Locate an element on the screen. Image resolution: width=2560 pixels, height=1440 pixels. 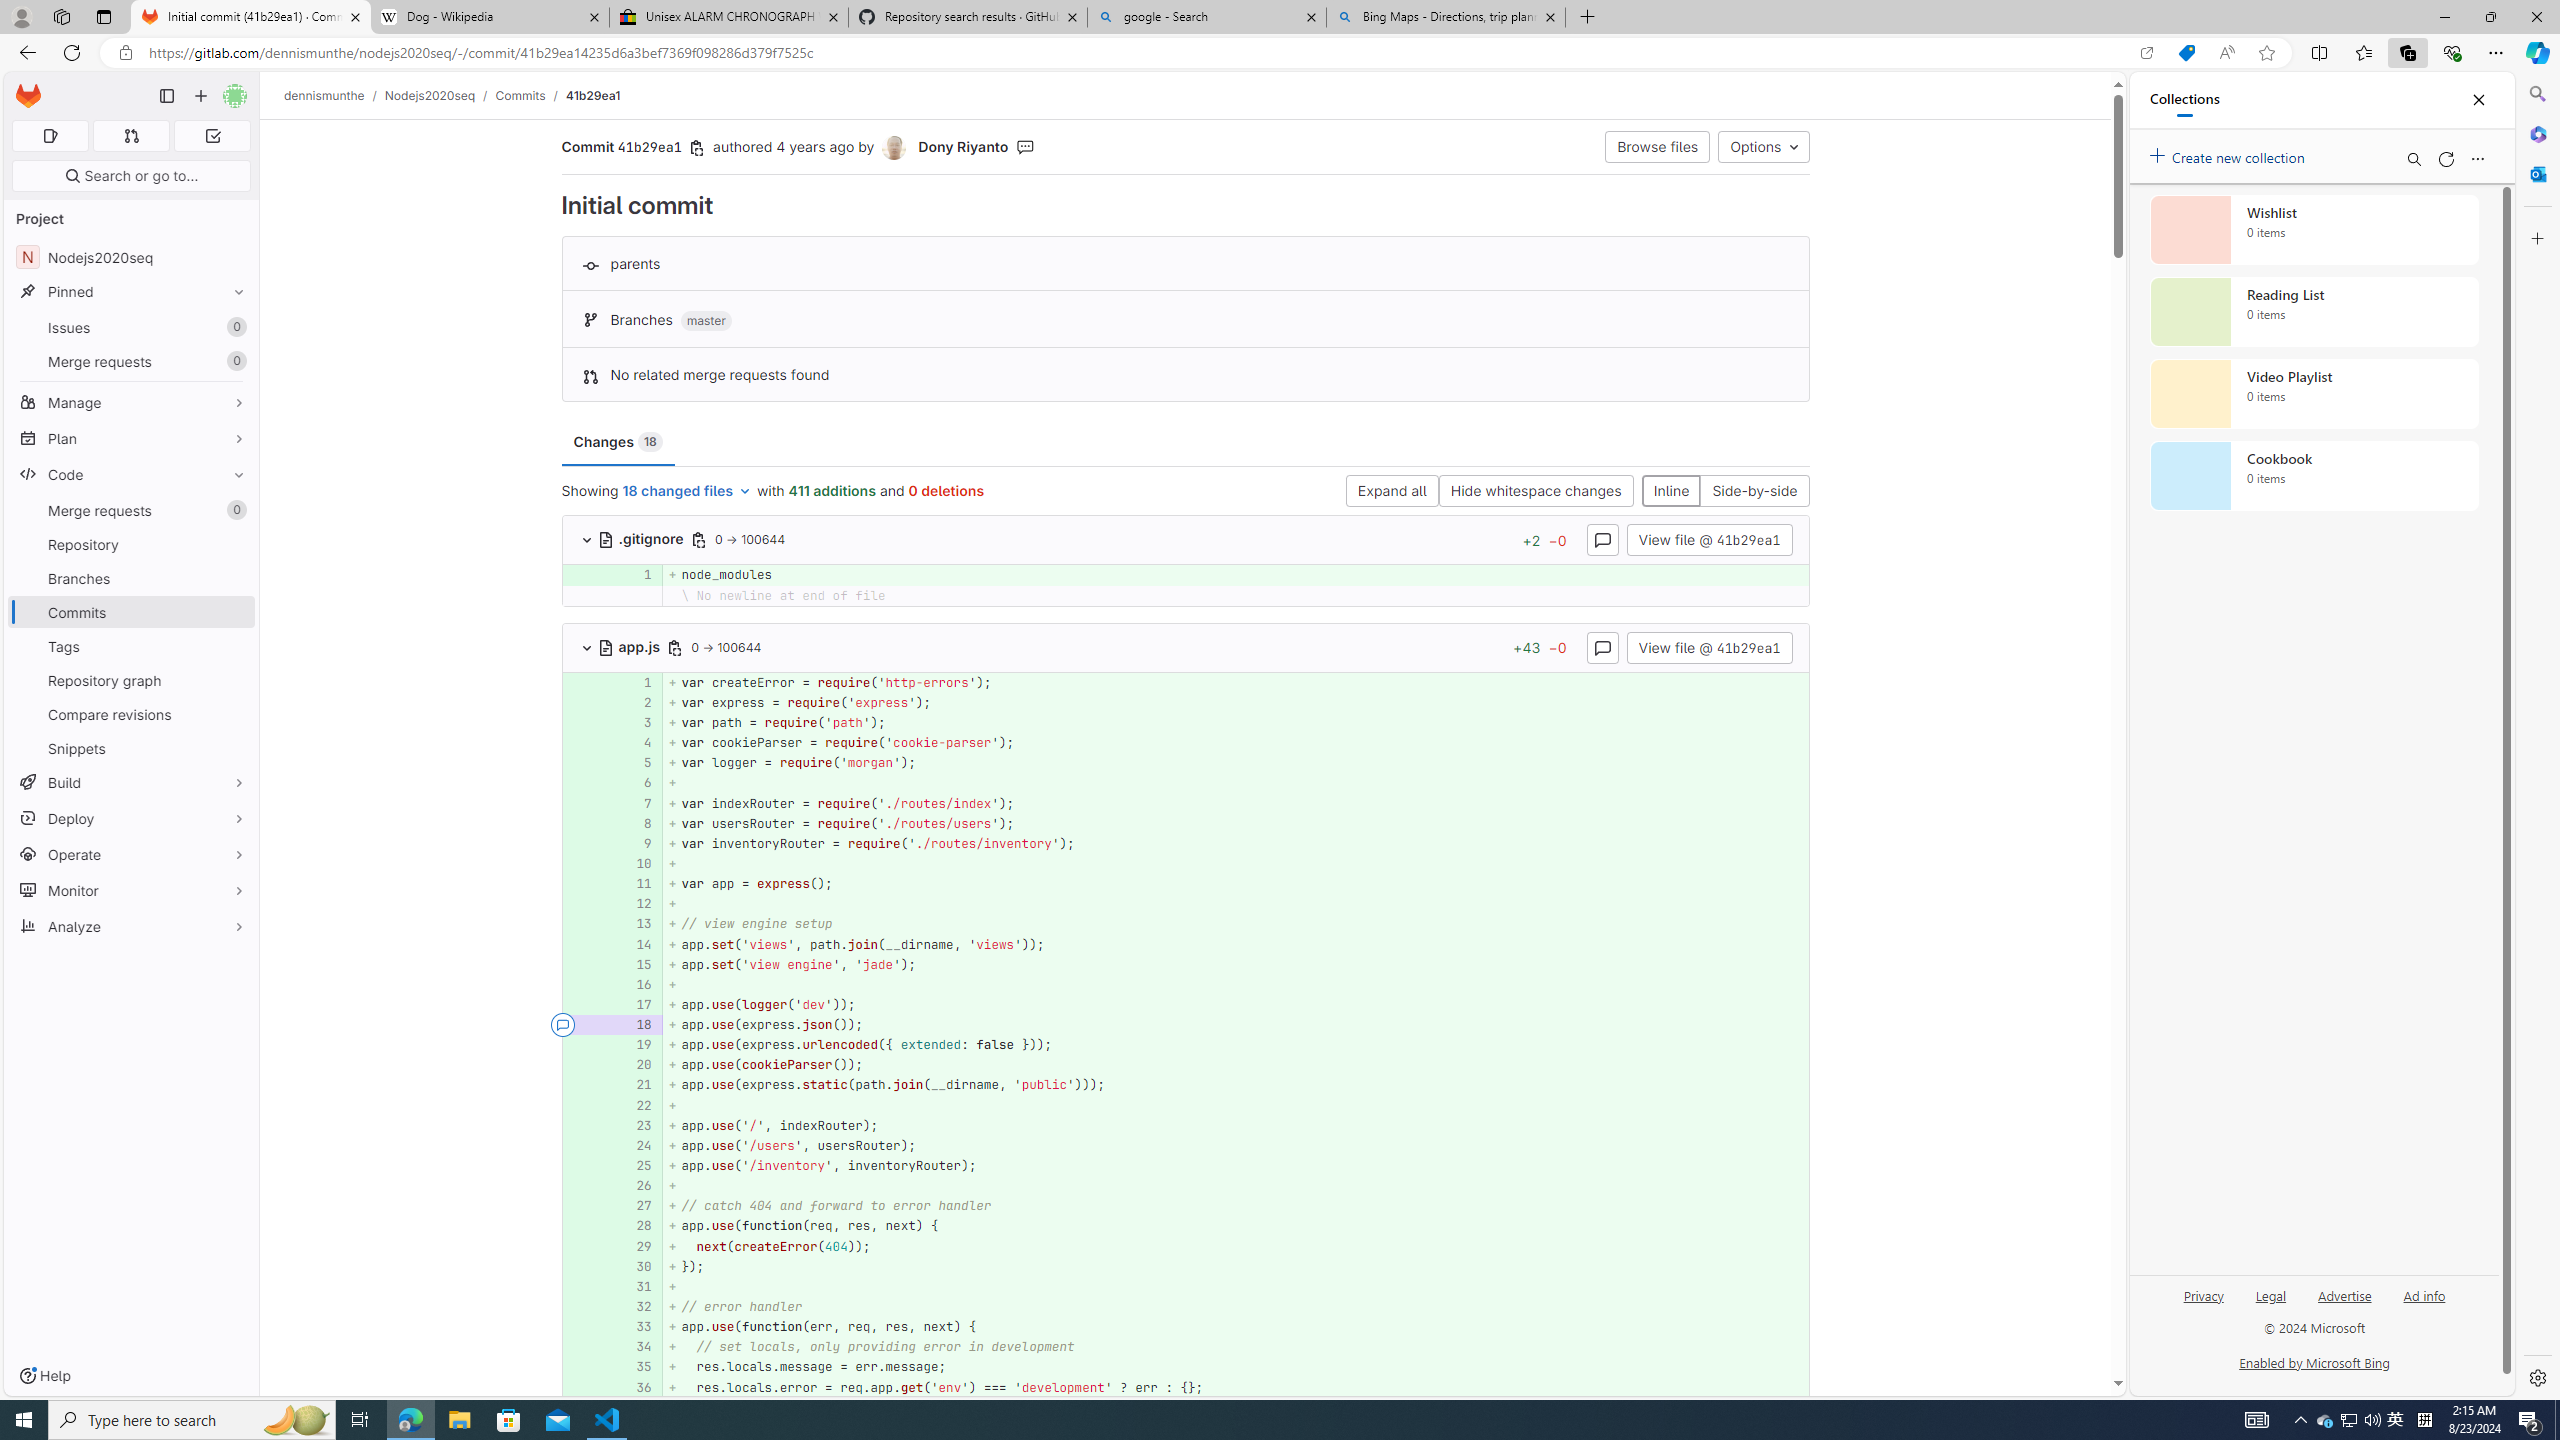
Tags is located at coordinates (132, 646).